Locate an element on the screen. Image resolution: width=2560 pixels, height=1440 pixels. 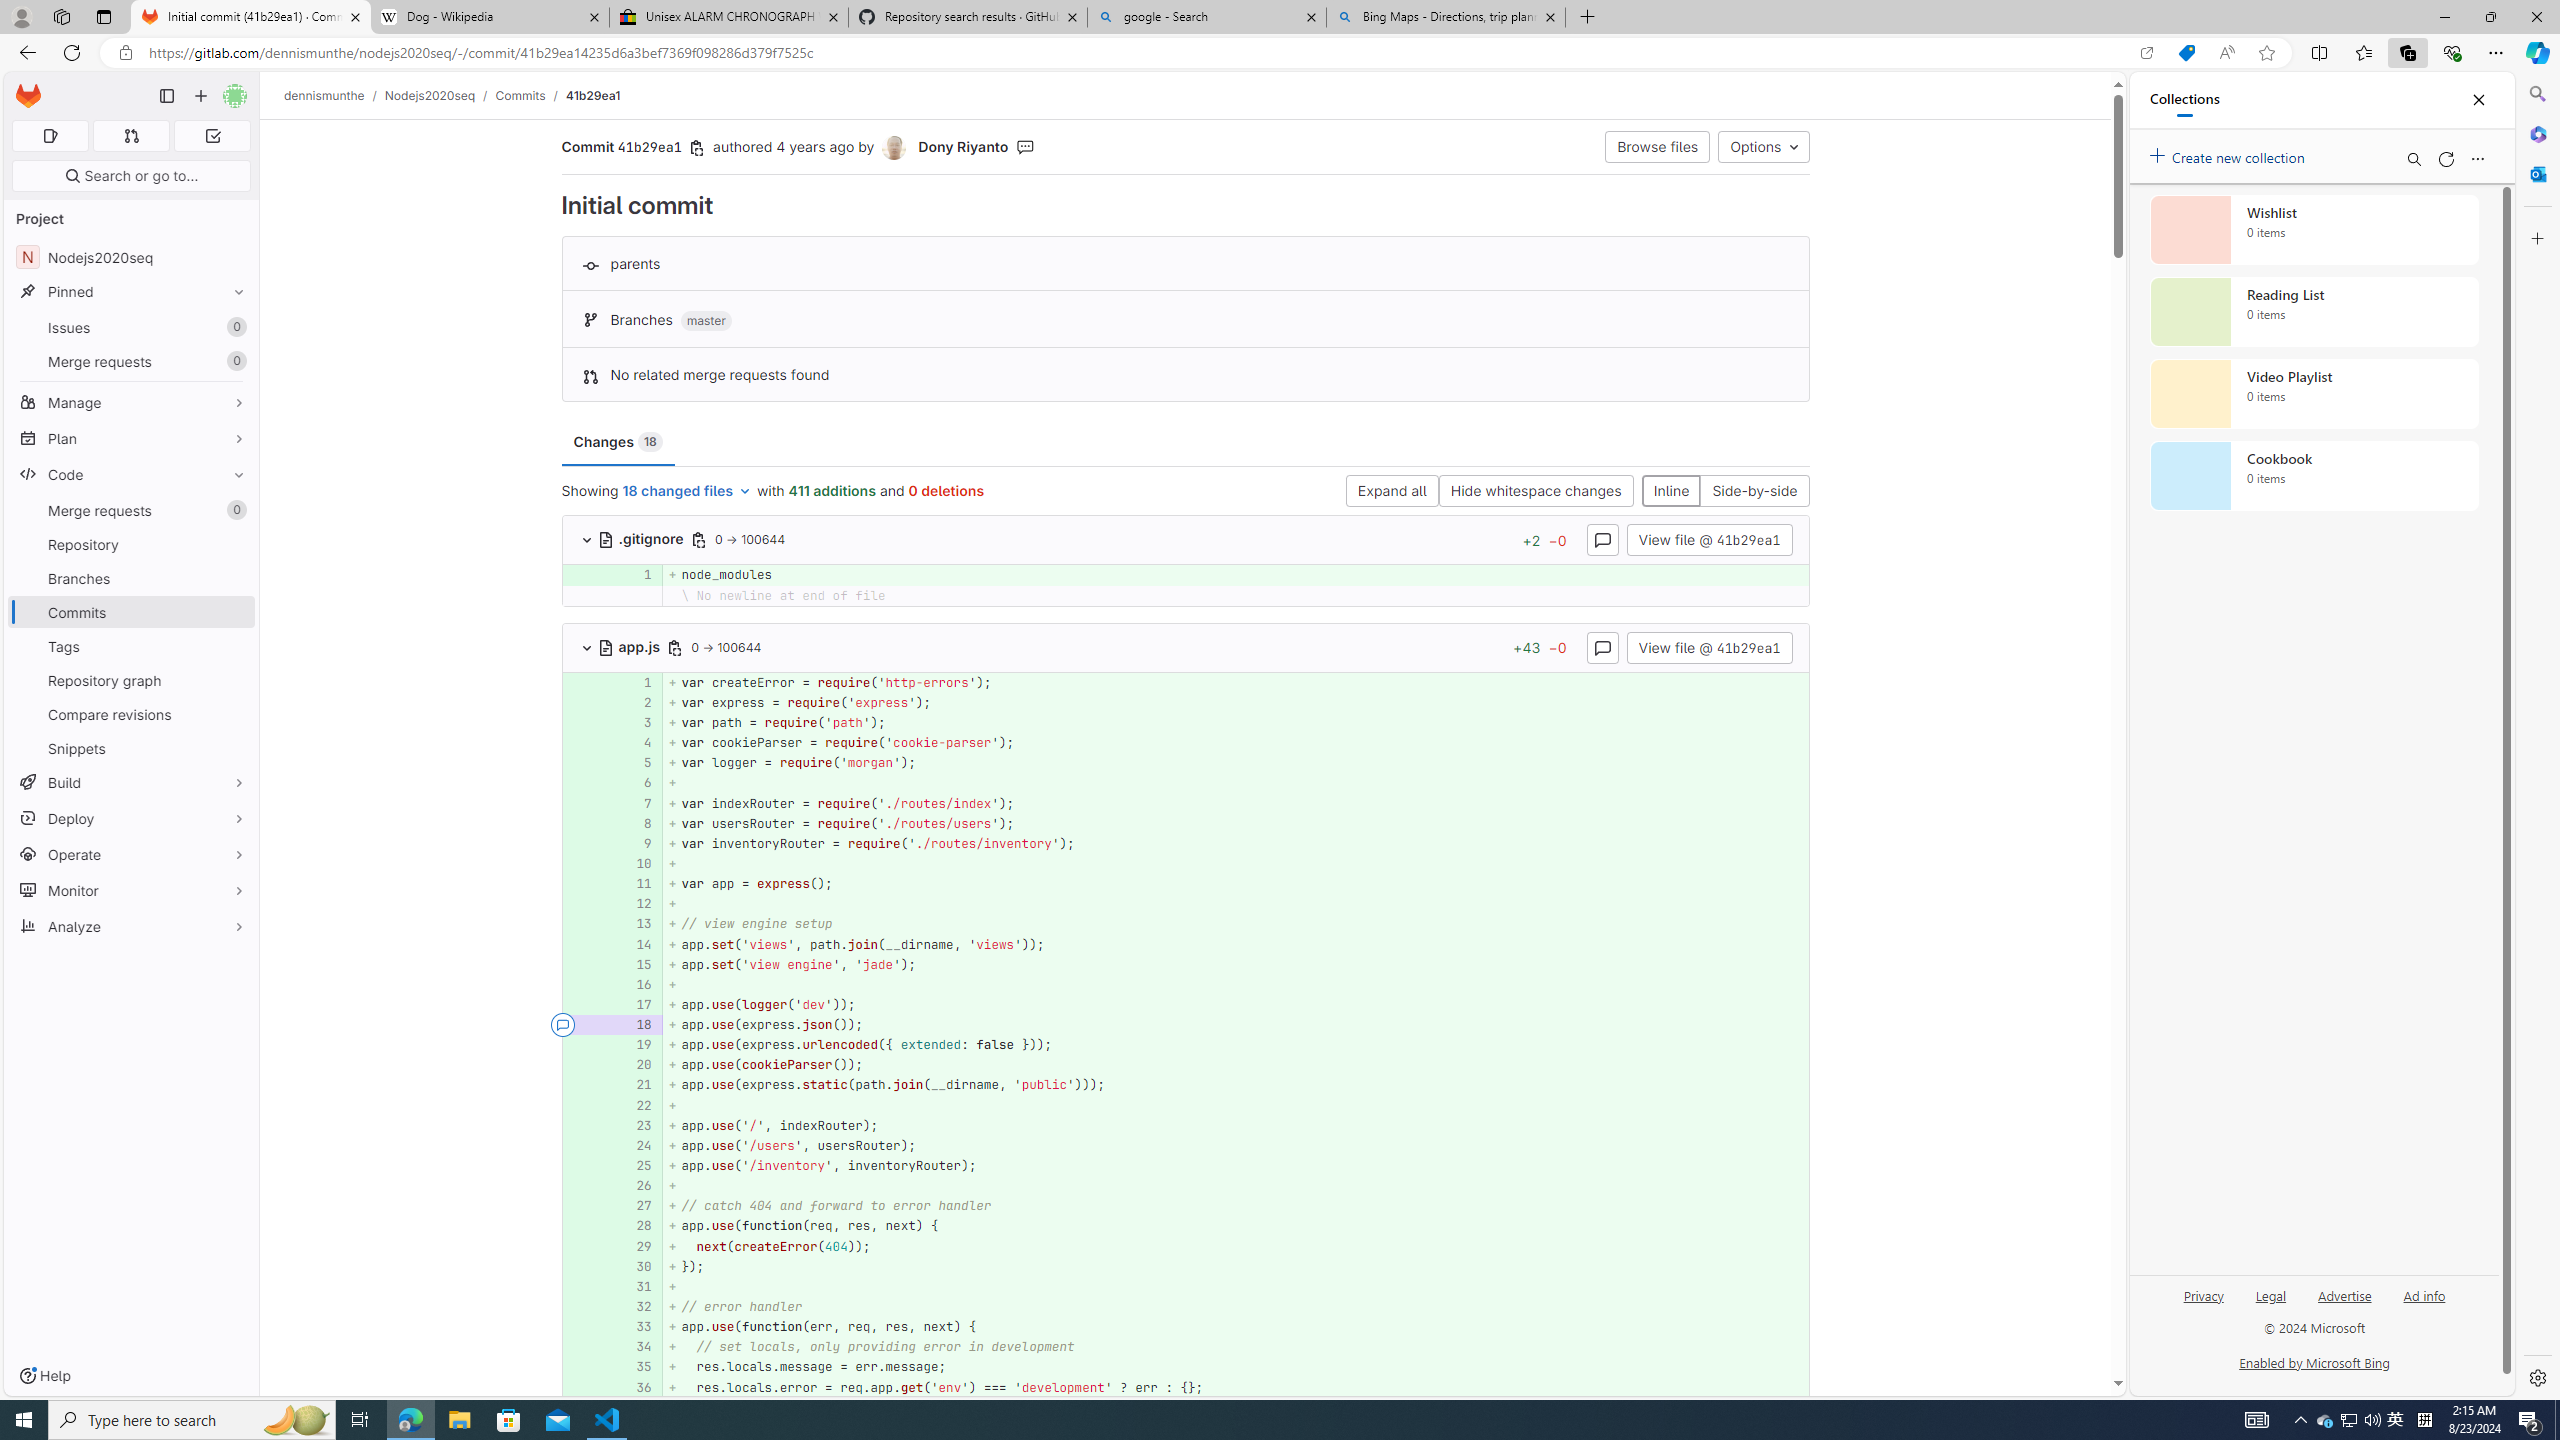
Tags is located at coordinates (132, 646).